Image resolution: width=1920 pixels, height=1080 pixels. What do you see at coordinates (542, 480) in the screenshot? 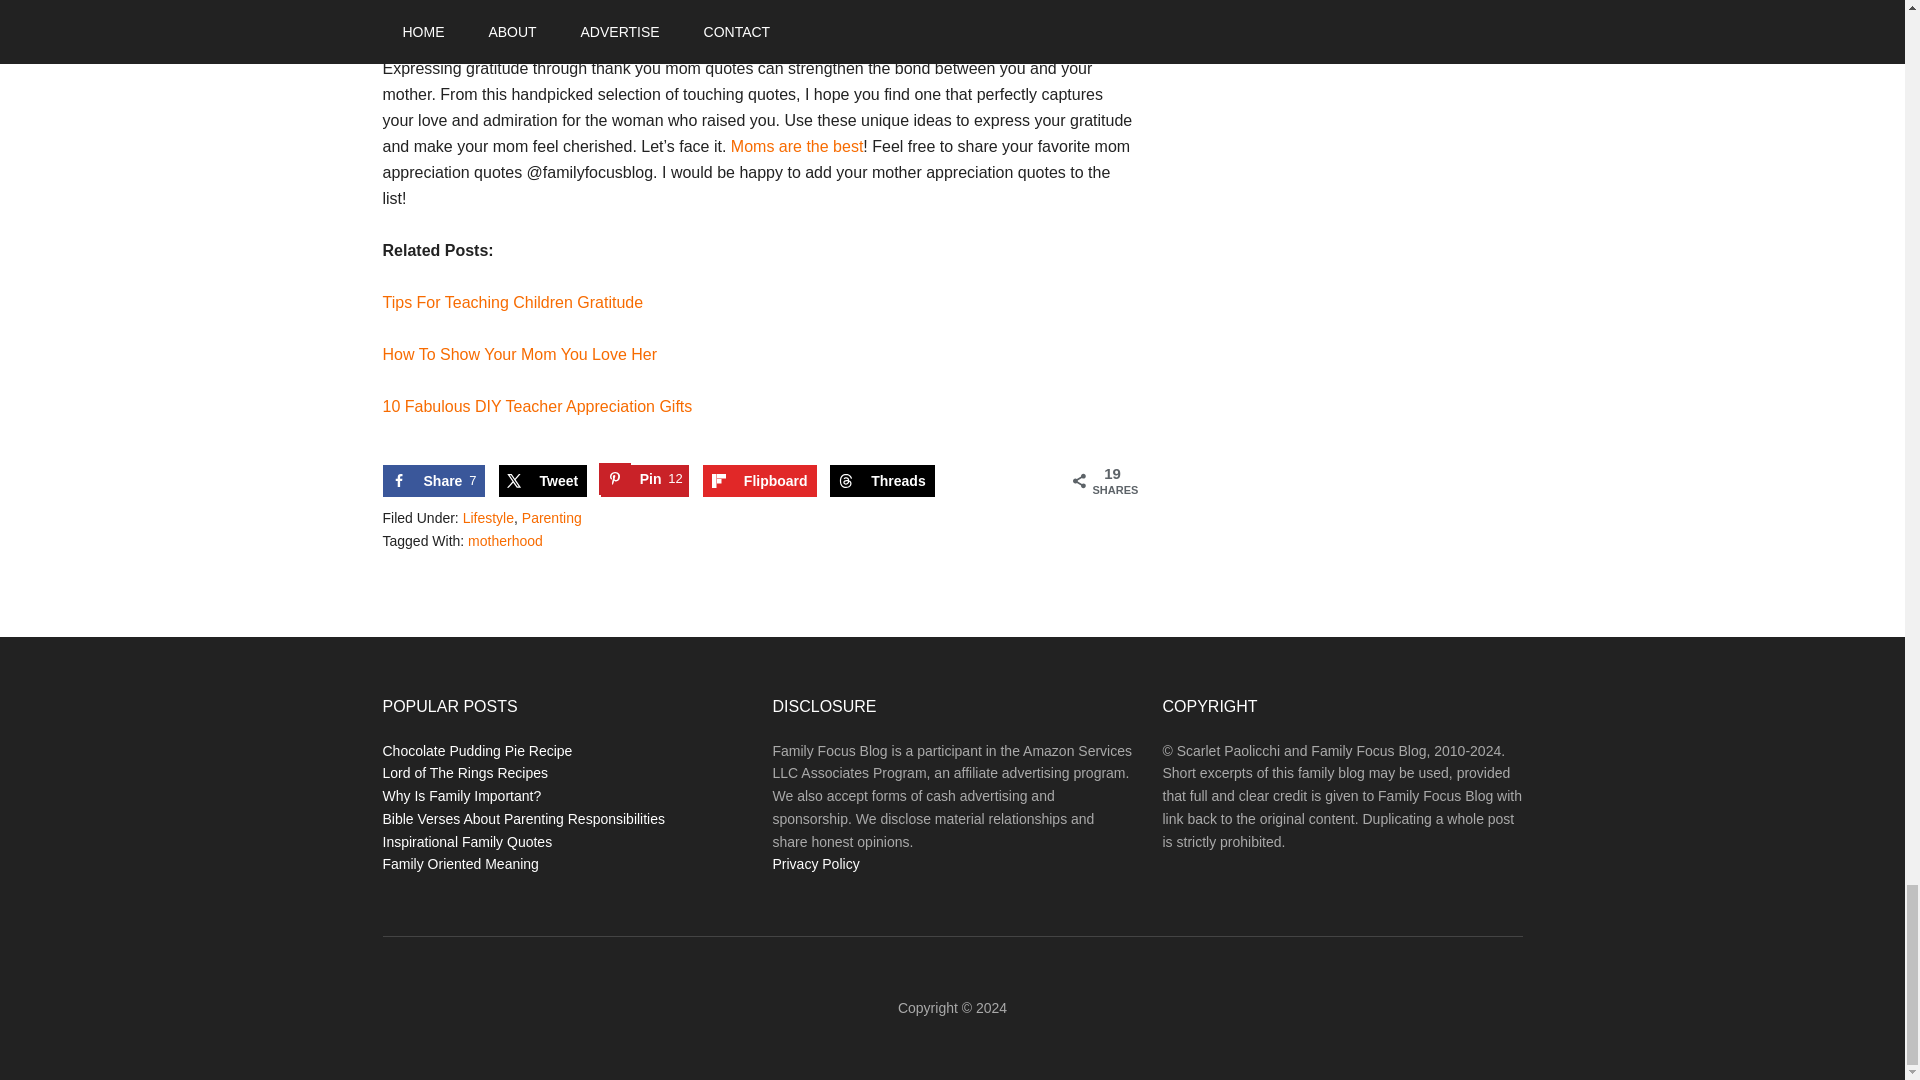
I see `Share on Facebook` at bounding box center [542, 480].